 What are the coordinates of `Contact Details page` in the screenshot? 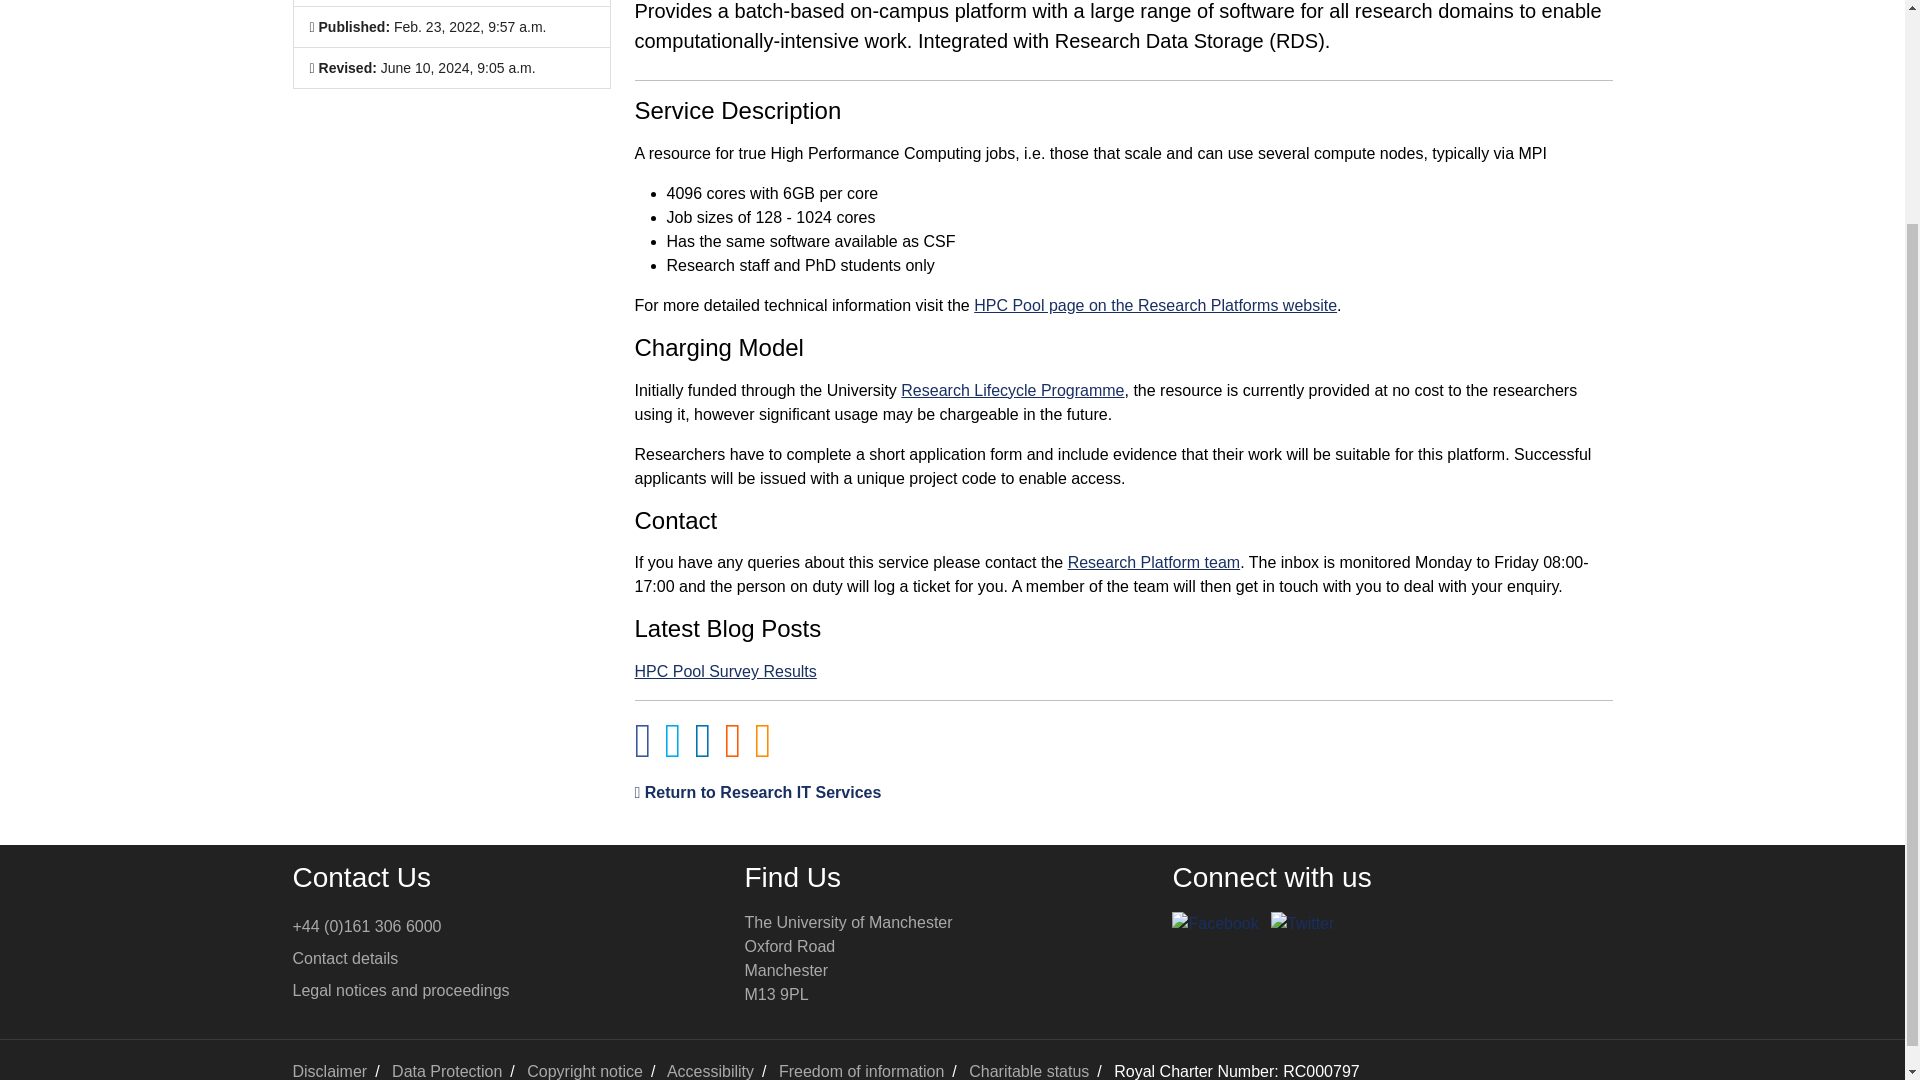 It's located at (344, 958).